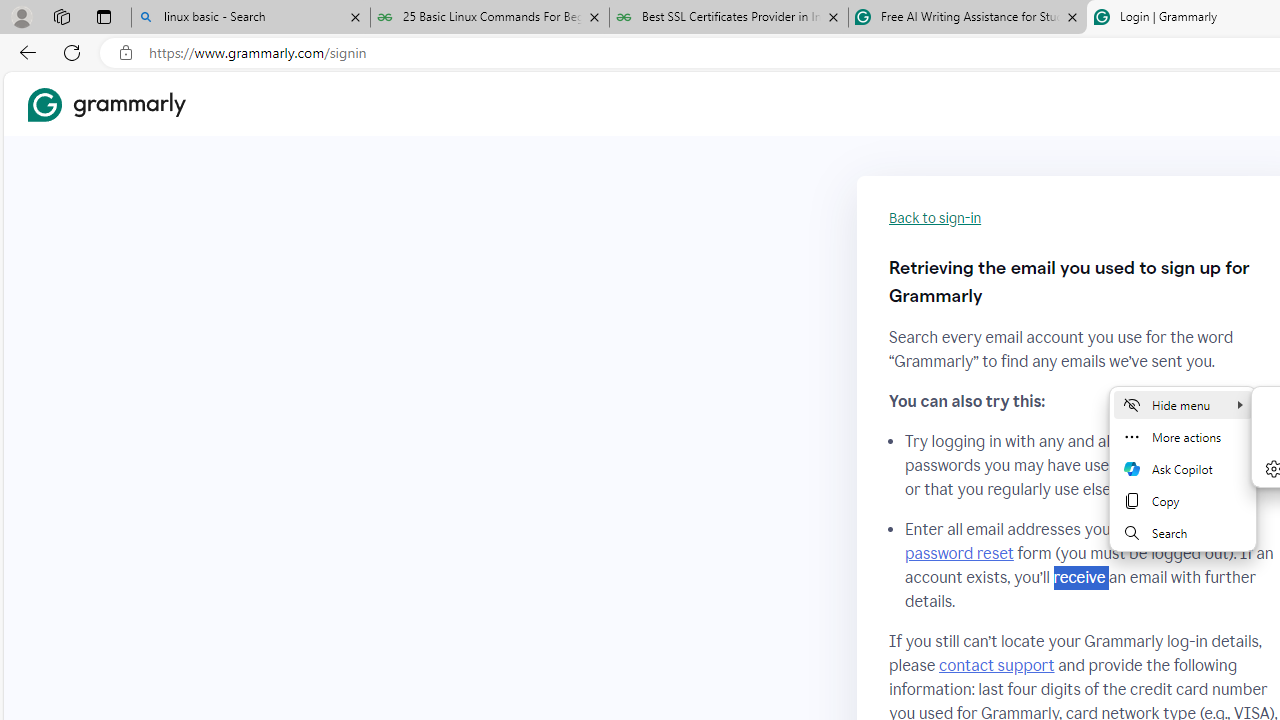 The width and height of the screenshot is (1280, 720). Describe the element at coordinates (1182, 500) in the screenshot. I see `Copy` at that location.